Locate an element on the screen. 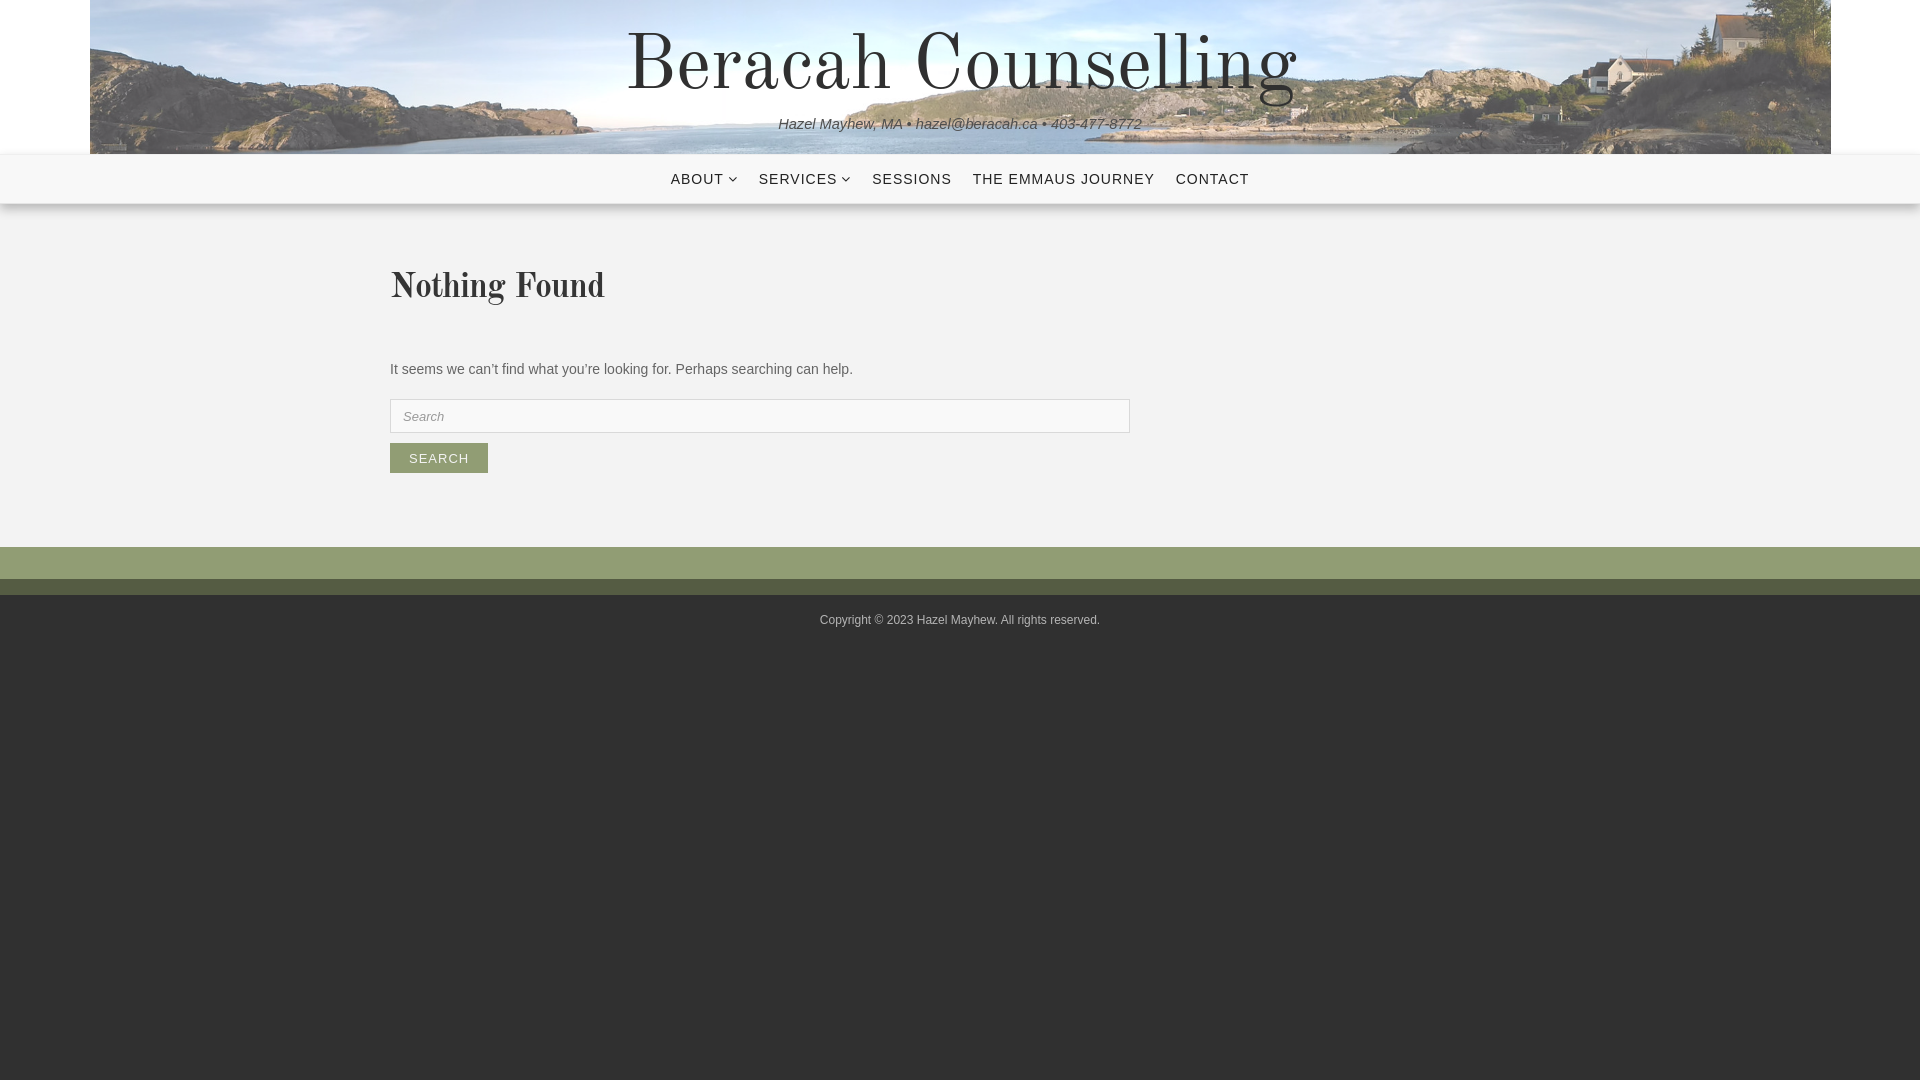 This screenshot has height=1080, width=1920. ABOUT is located at coordinates (704, 179).